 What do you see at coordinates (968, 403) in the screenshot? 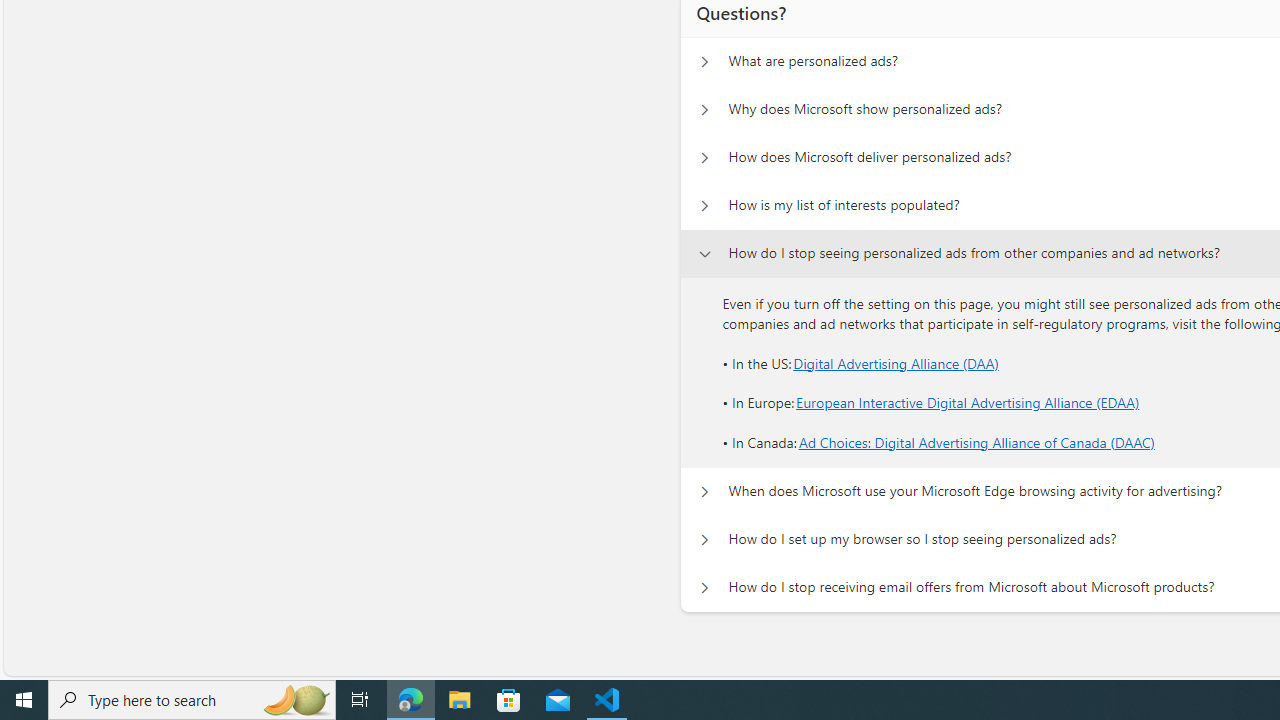
I see `European Interactive Digital Advertising Alliance (EDAA)` at bounding box center [968, 403].